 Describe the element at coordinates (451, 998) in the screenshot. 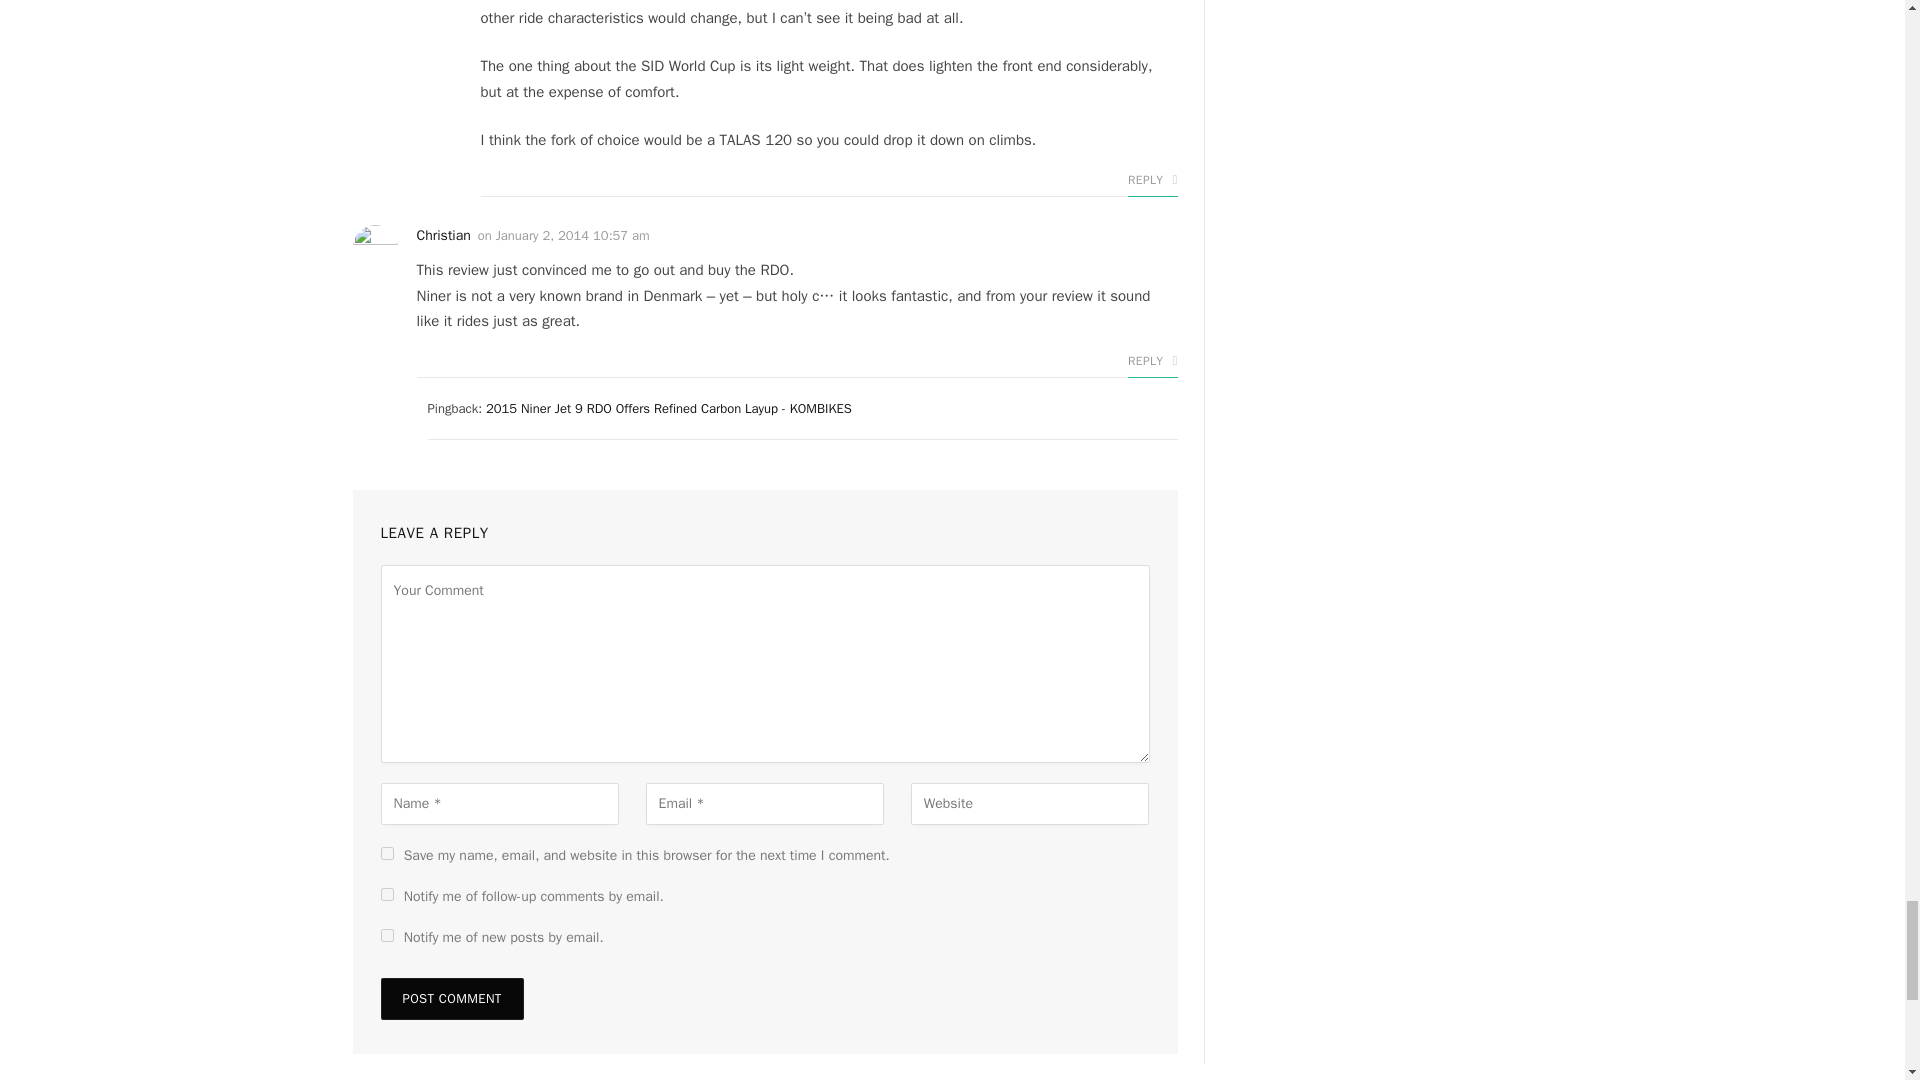

I see `Post Comment` at that location.